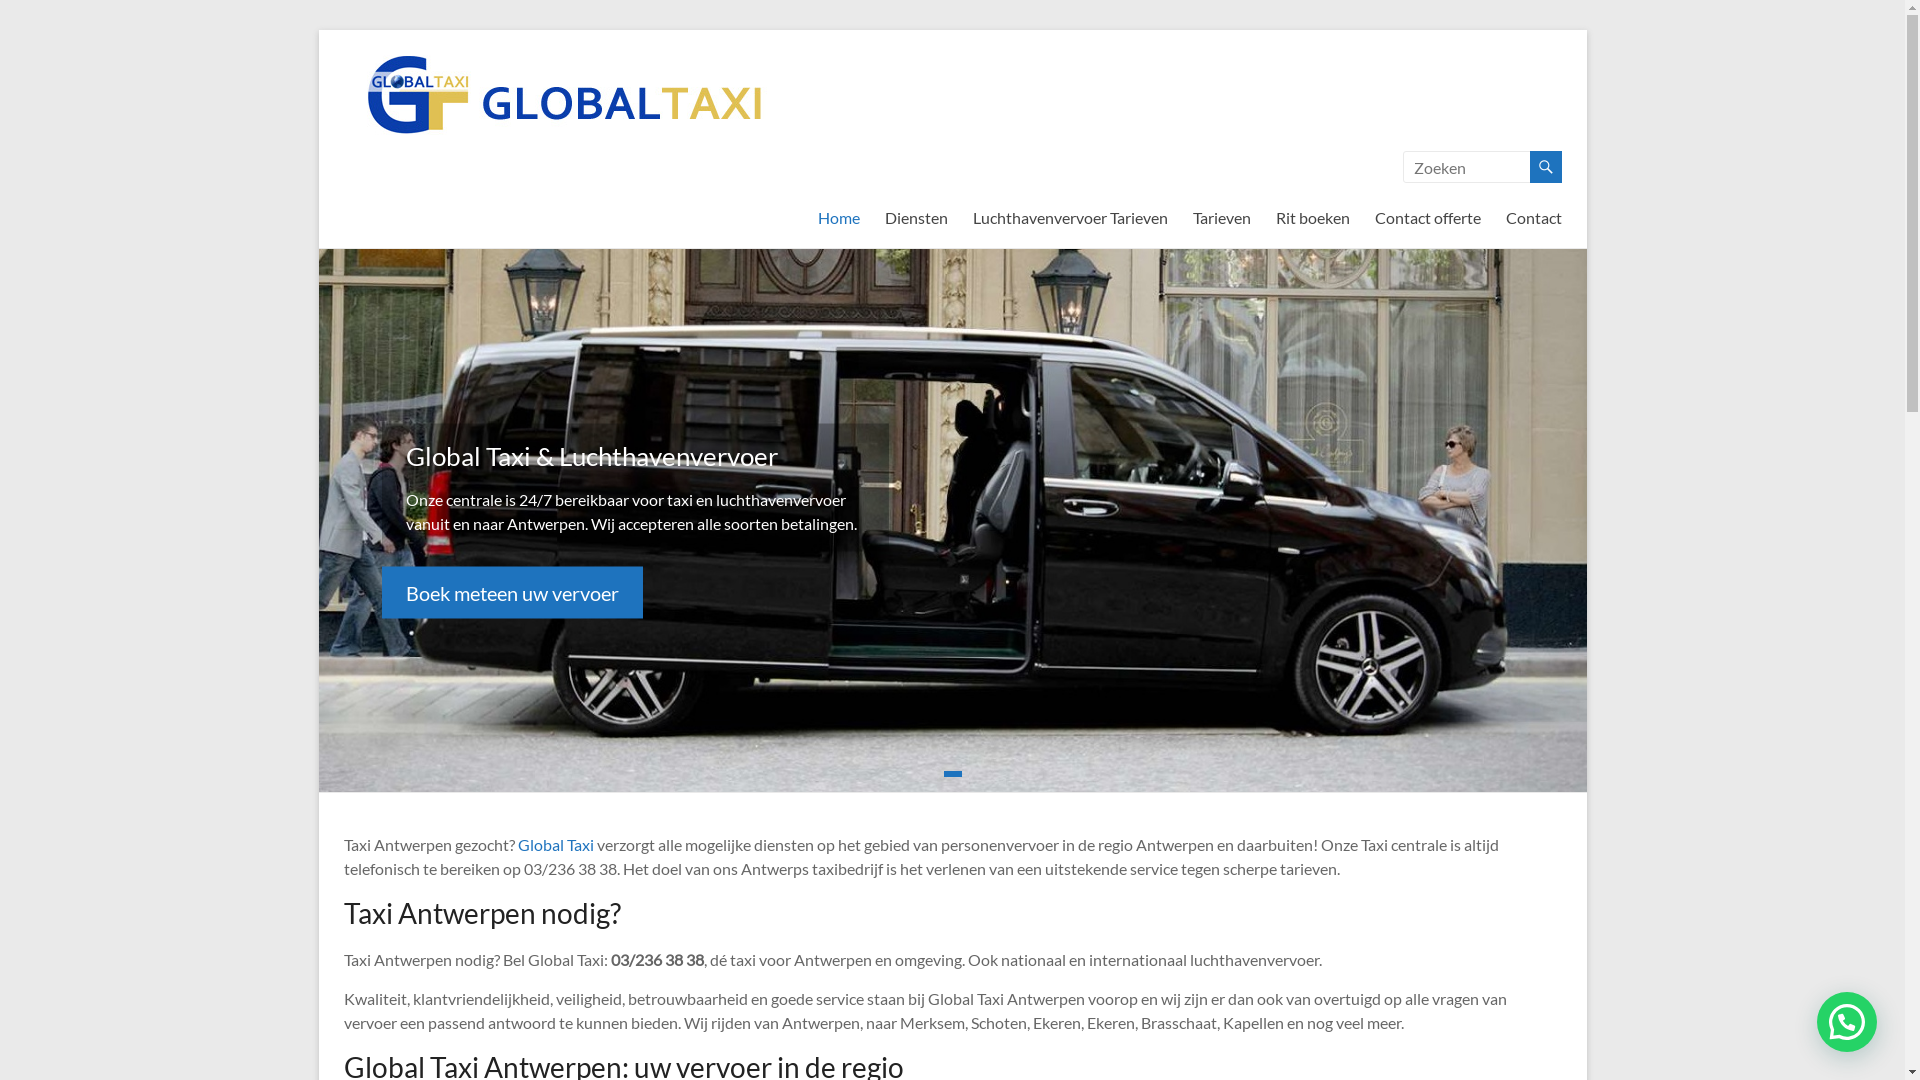  I want to click on Boek meteen uw vervoer, so click(512, 592).